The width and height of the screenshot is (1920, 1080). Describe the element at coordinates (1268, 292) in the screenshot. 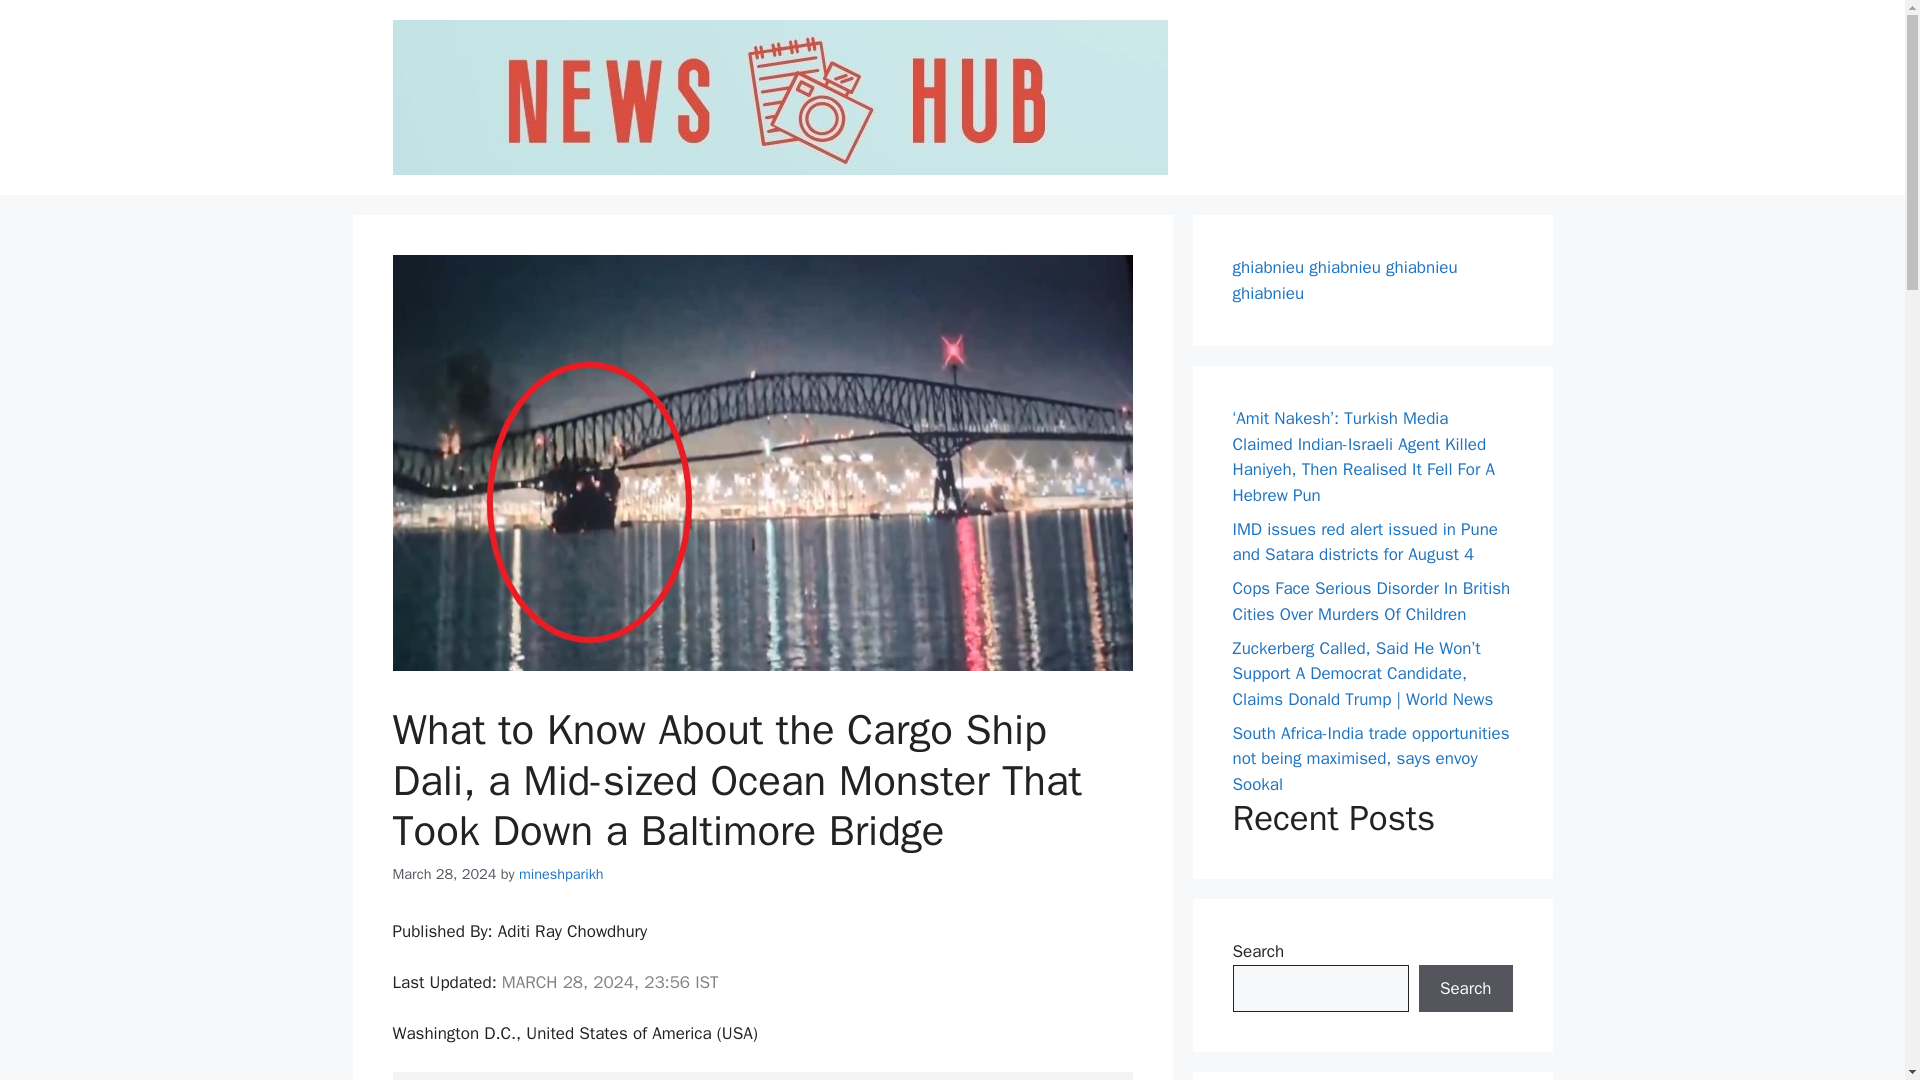

I see `ghiabnieu` at that location.